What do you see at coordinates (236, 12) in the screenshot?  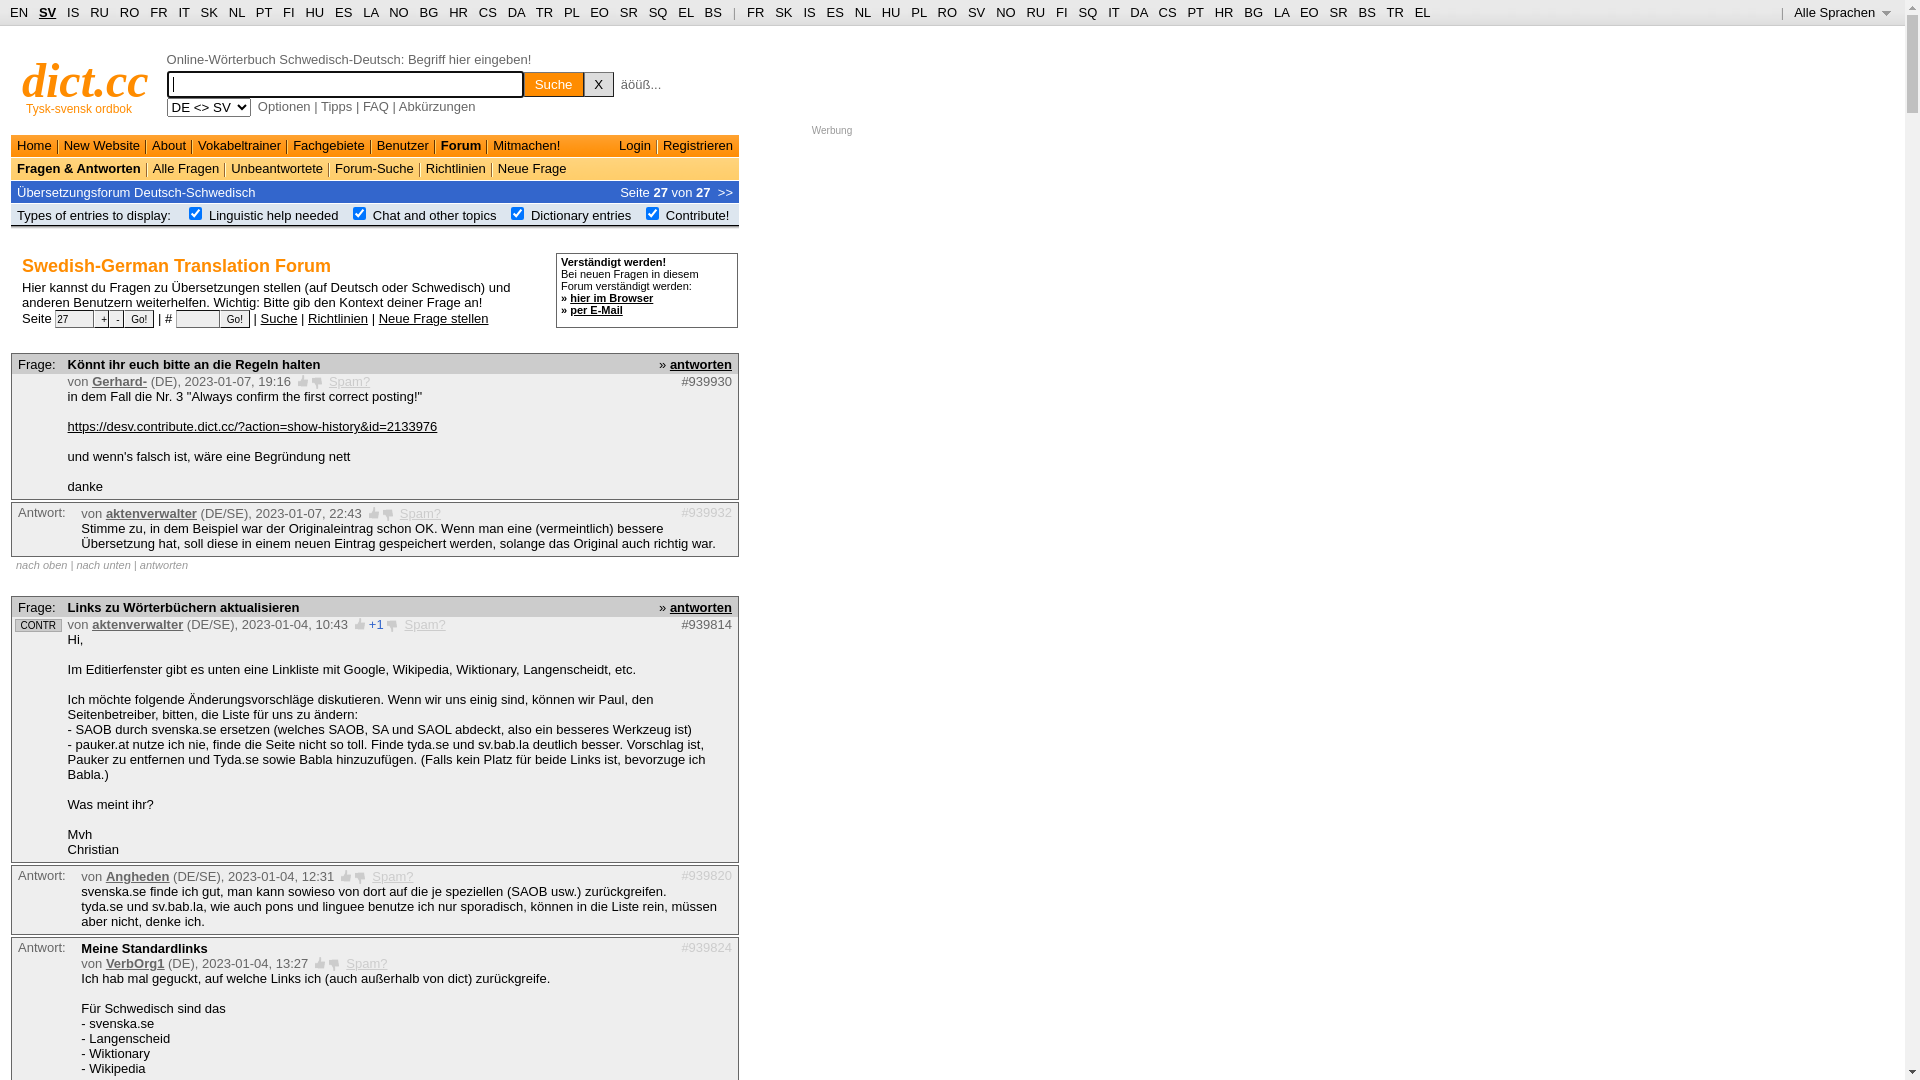 I see `NL` at bounding box center [236, 12].